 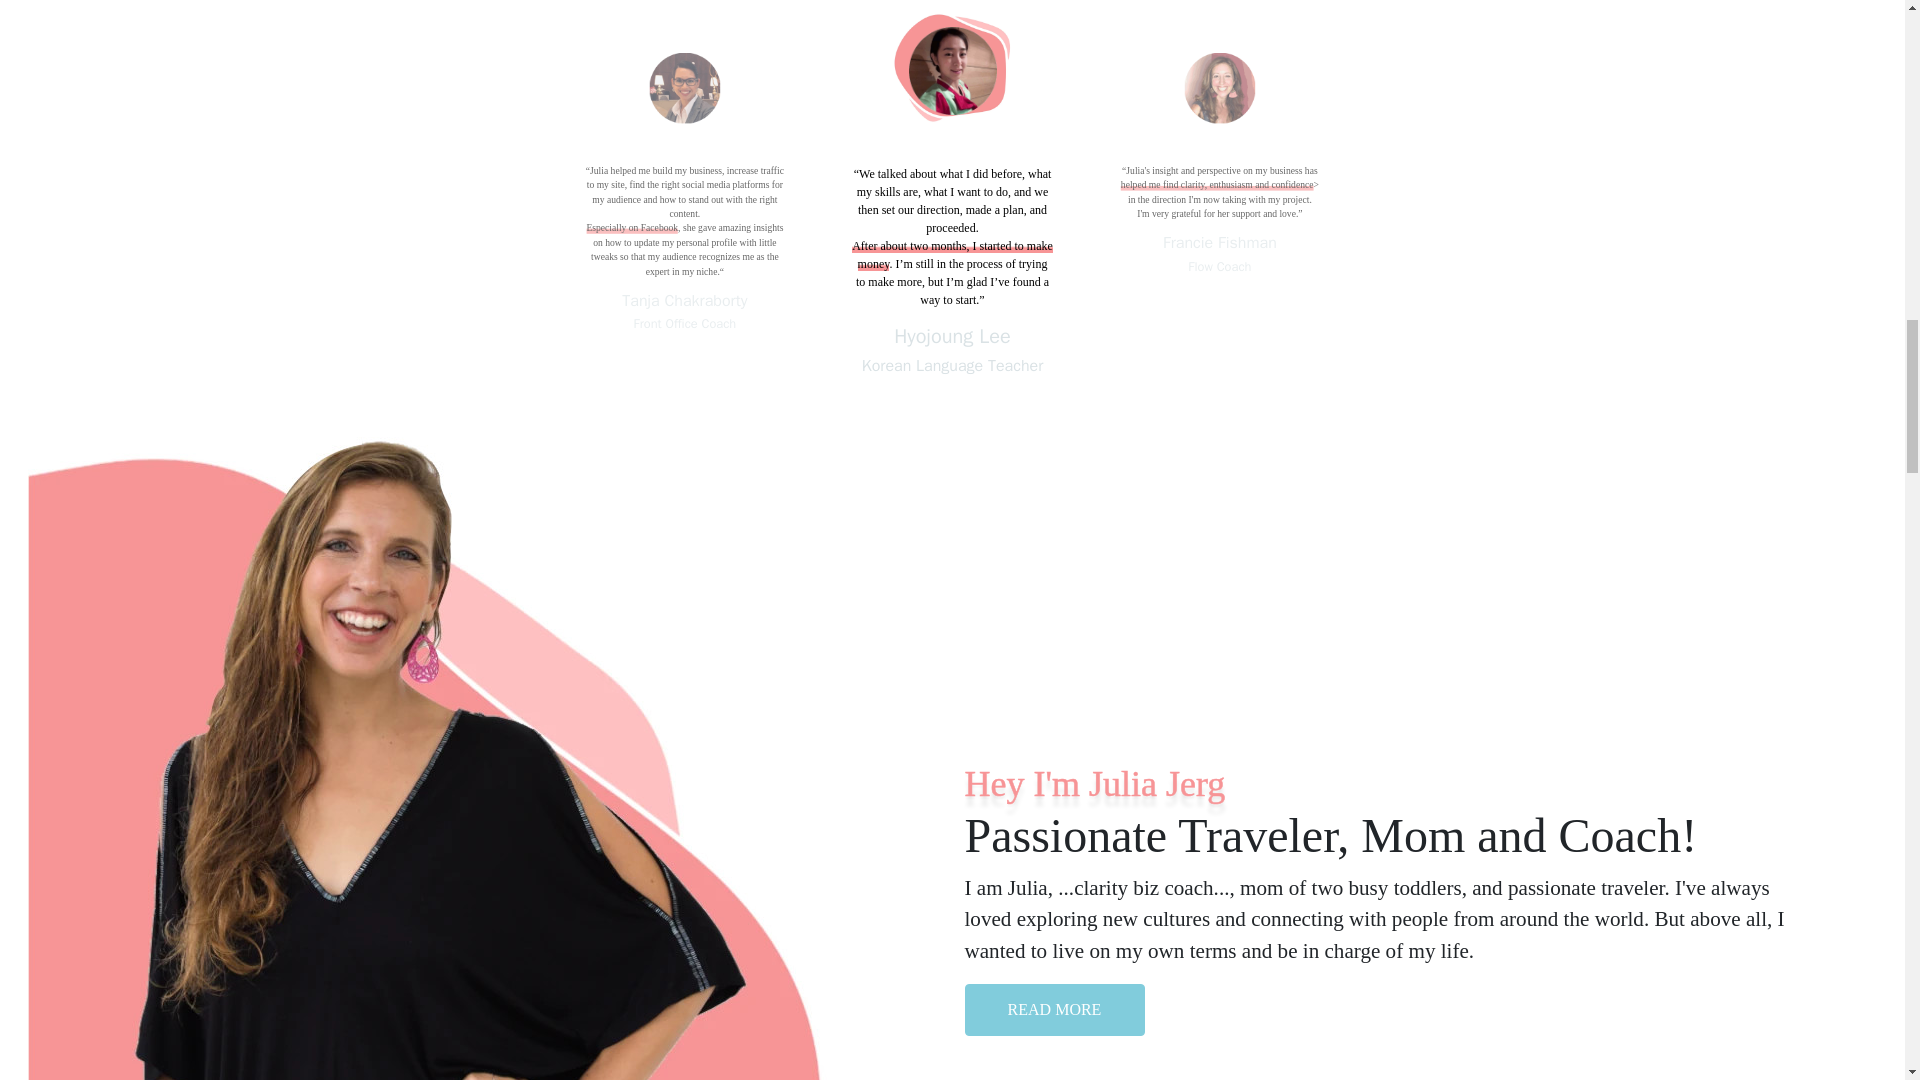 I want to click on READ MORE, so click(x=1054, y=1008).